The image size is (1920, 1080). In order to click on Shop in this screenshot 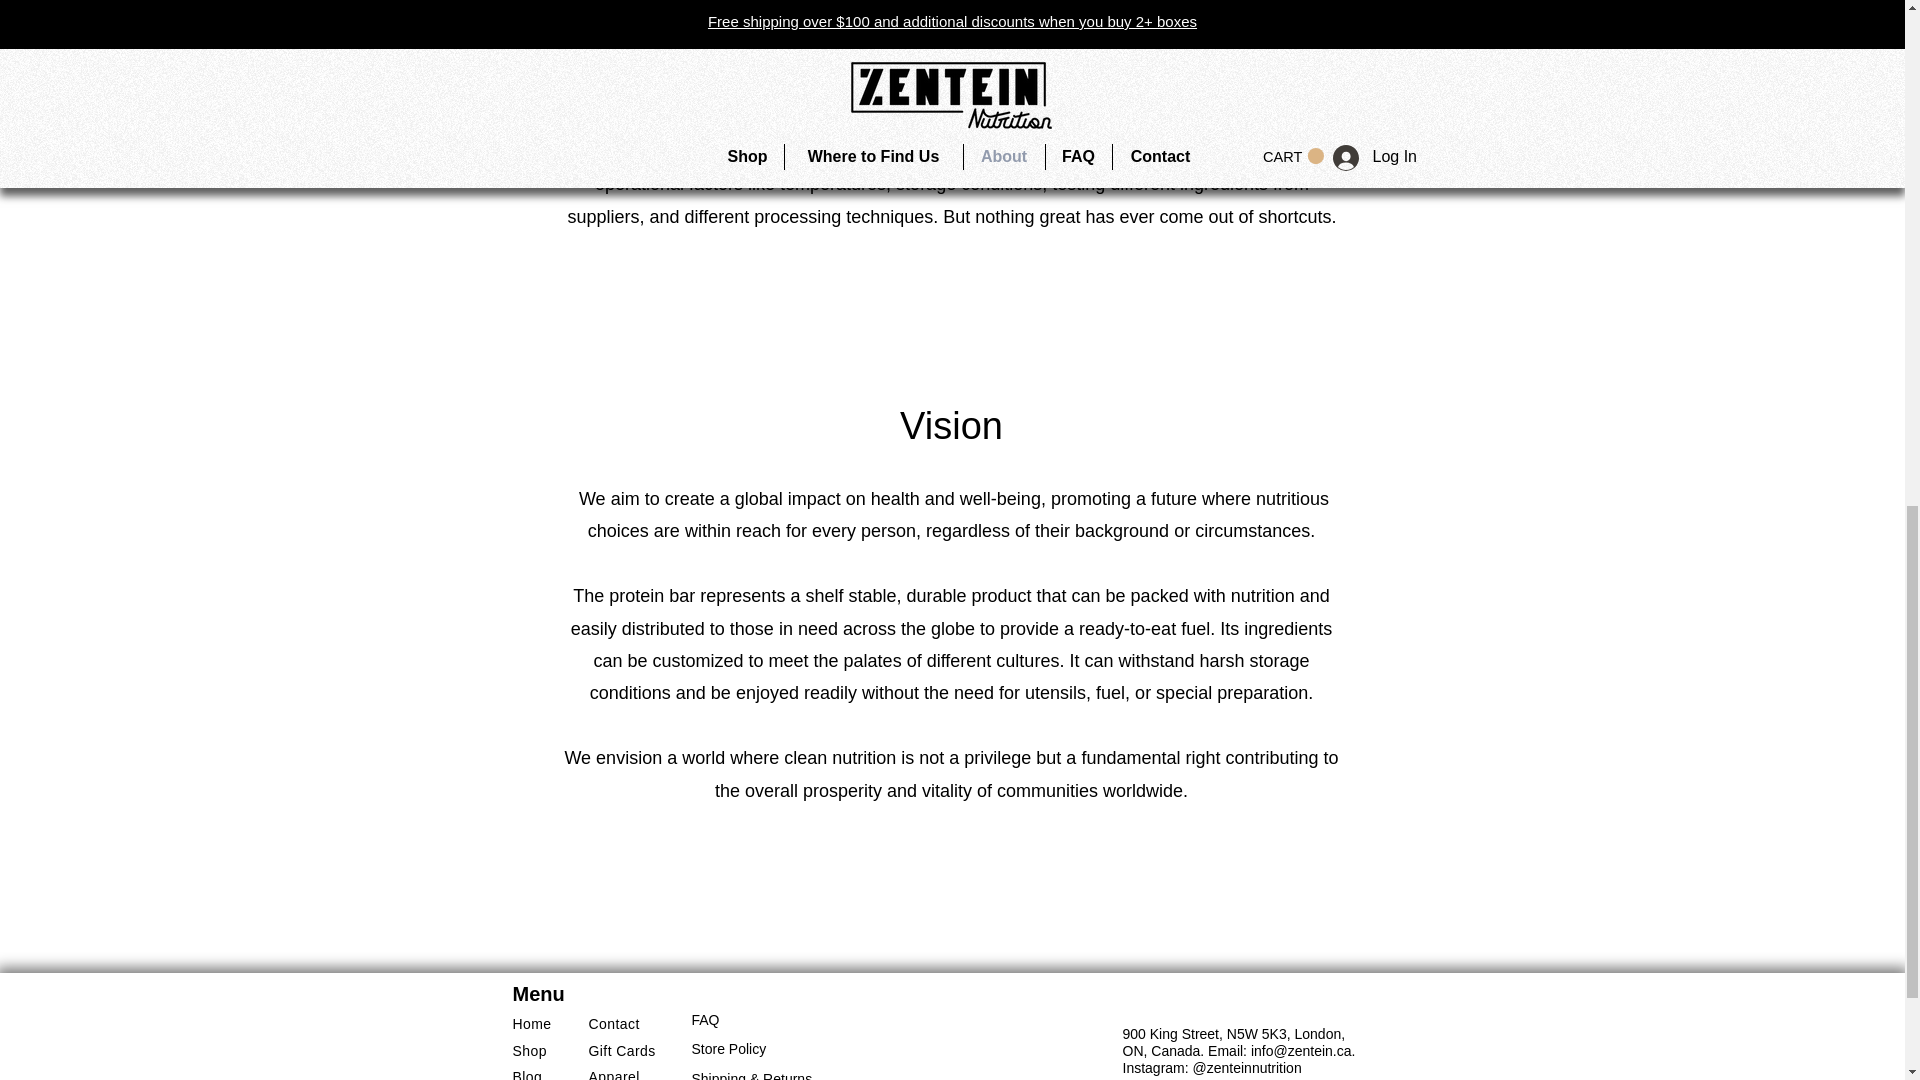, I will do `click(528, 1051)`.